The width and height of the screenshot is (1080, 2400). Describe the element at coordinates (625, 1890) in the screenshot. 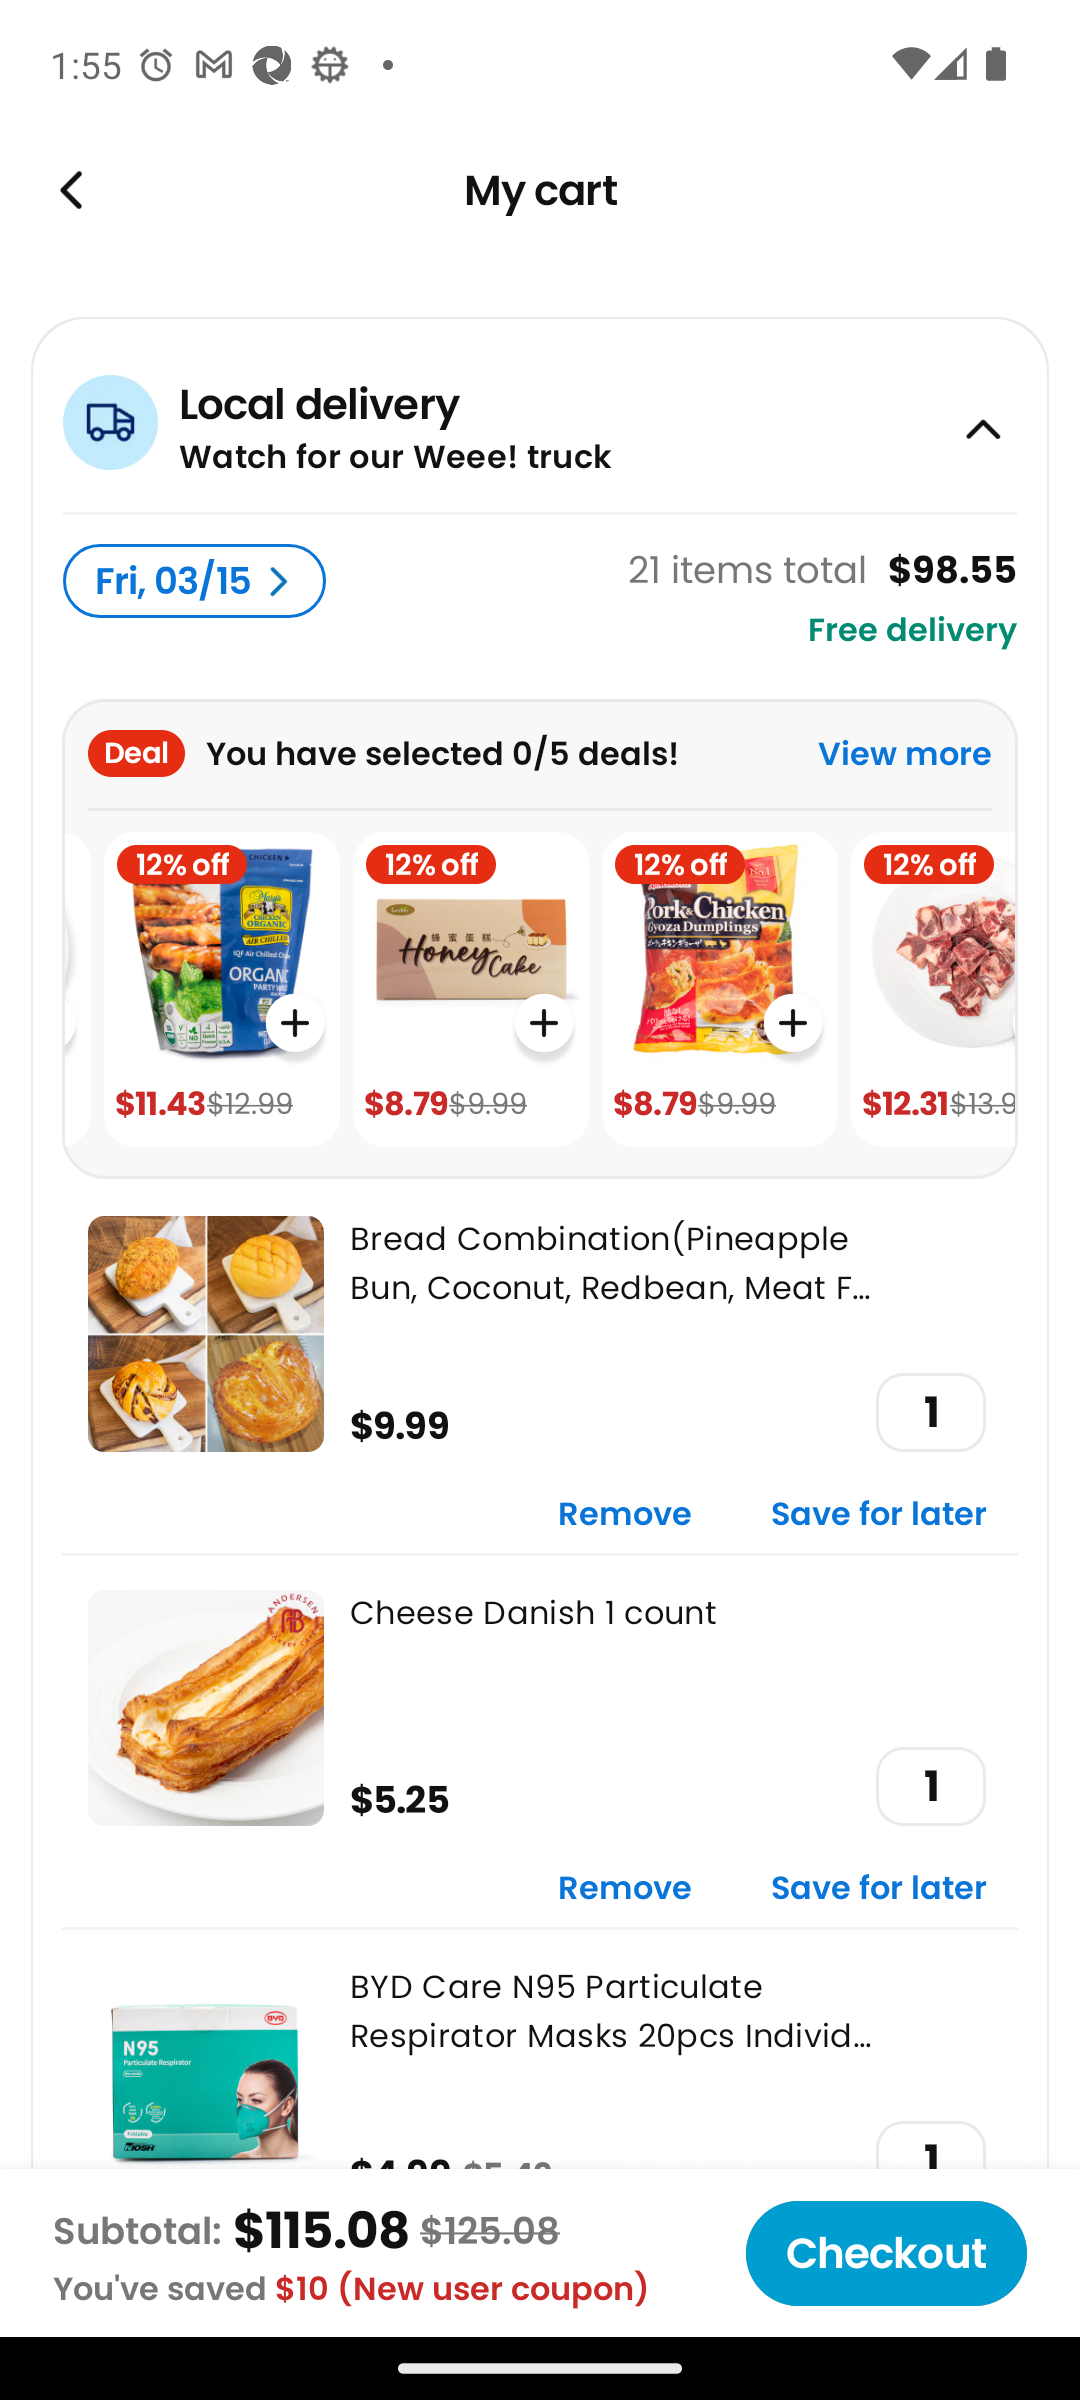

I see `Remove` at that location.